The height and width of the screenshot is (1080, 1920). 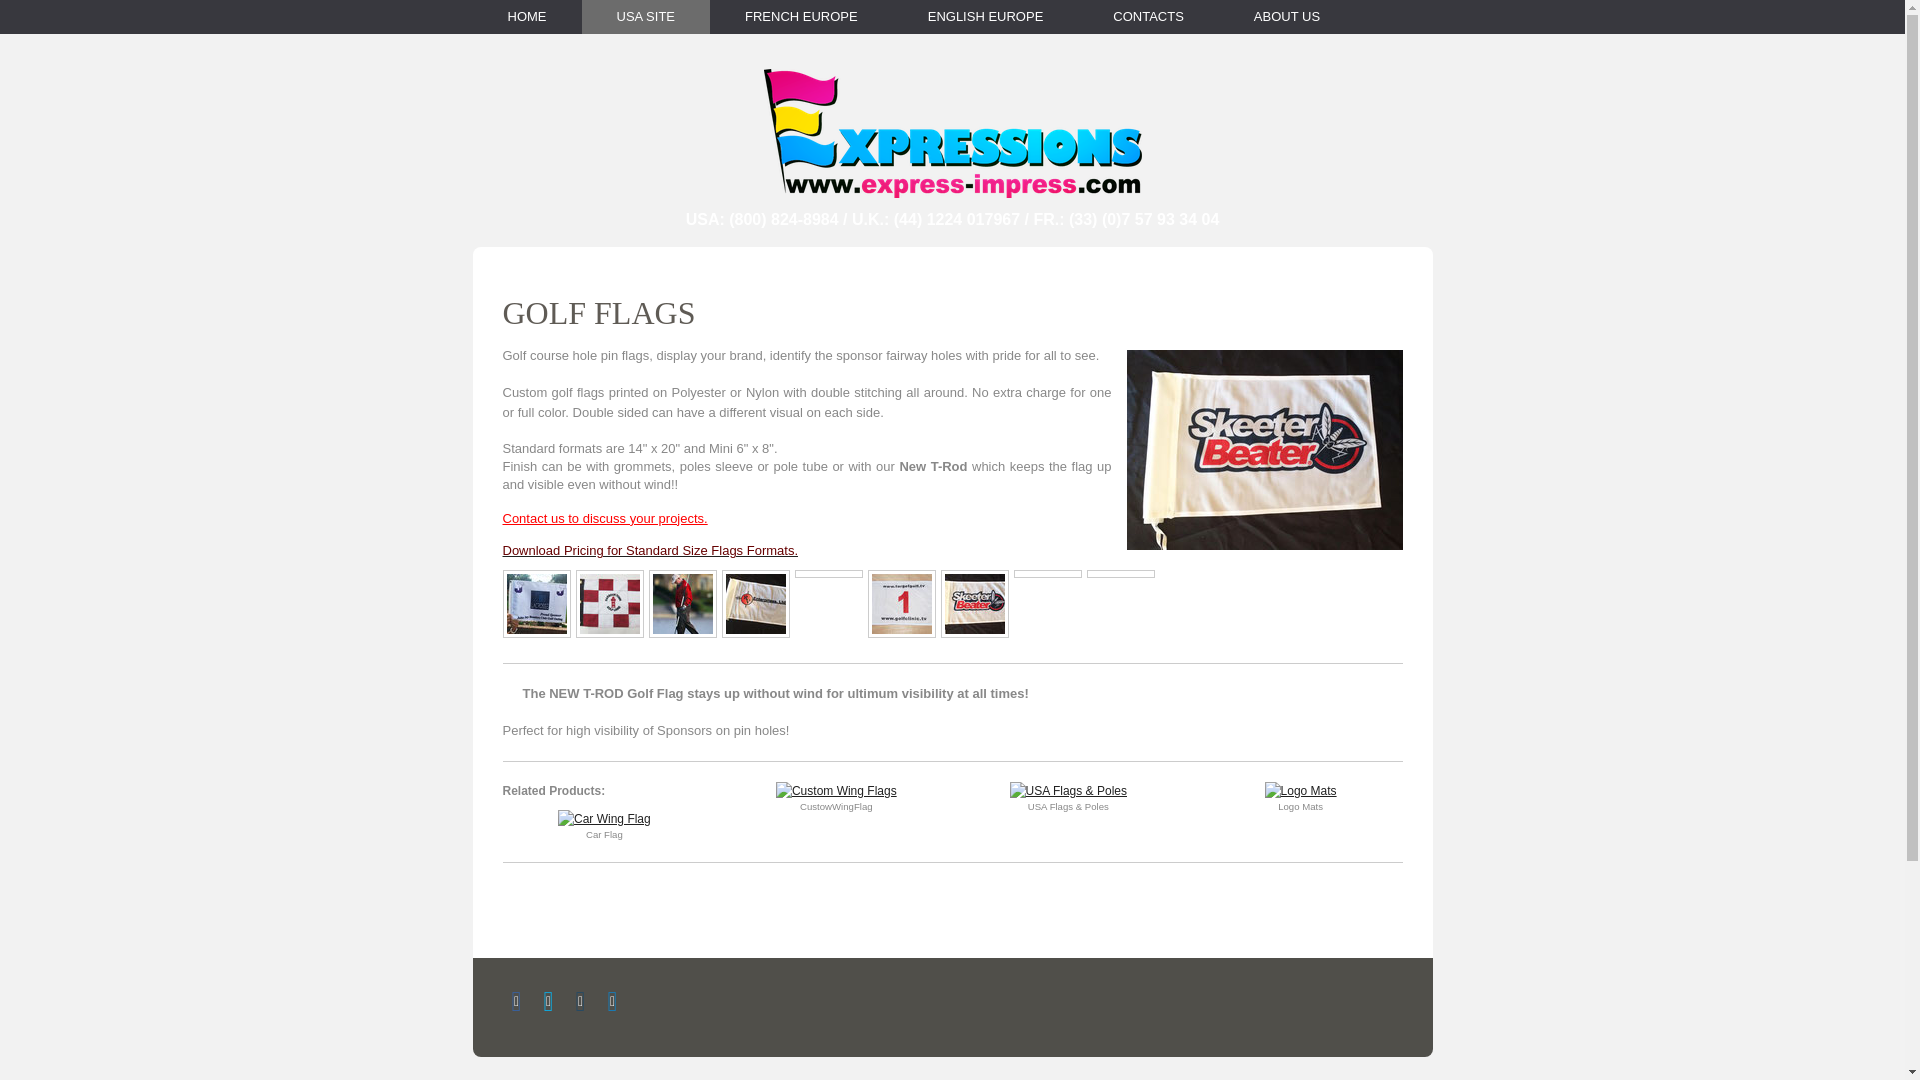 What do you see at coordinates (604, 518) in the screenshot?
I see `Contact us to discuss your projects.` at bounding box center [604, 518].